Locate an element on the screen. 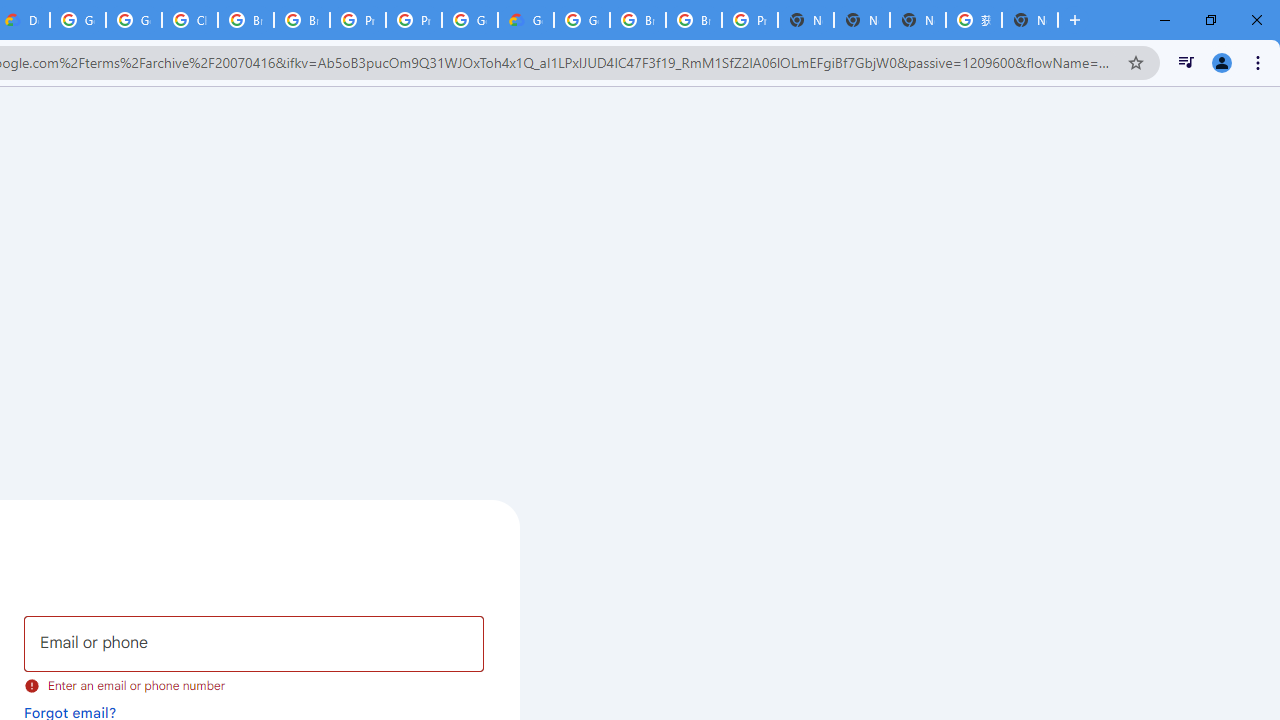  Control your music, videos, and more is located at coordinates (1186, 62).